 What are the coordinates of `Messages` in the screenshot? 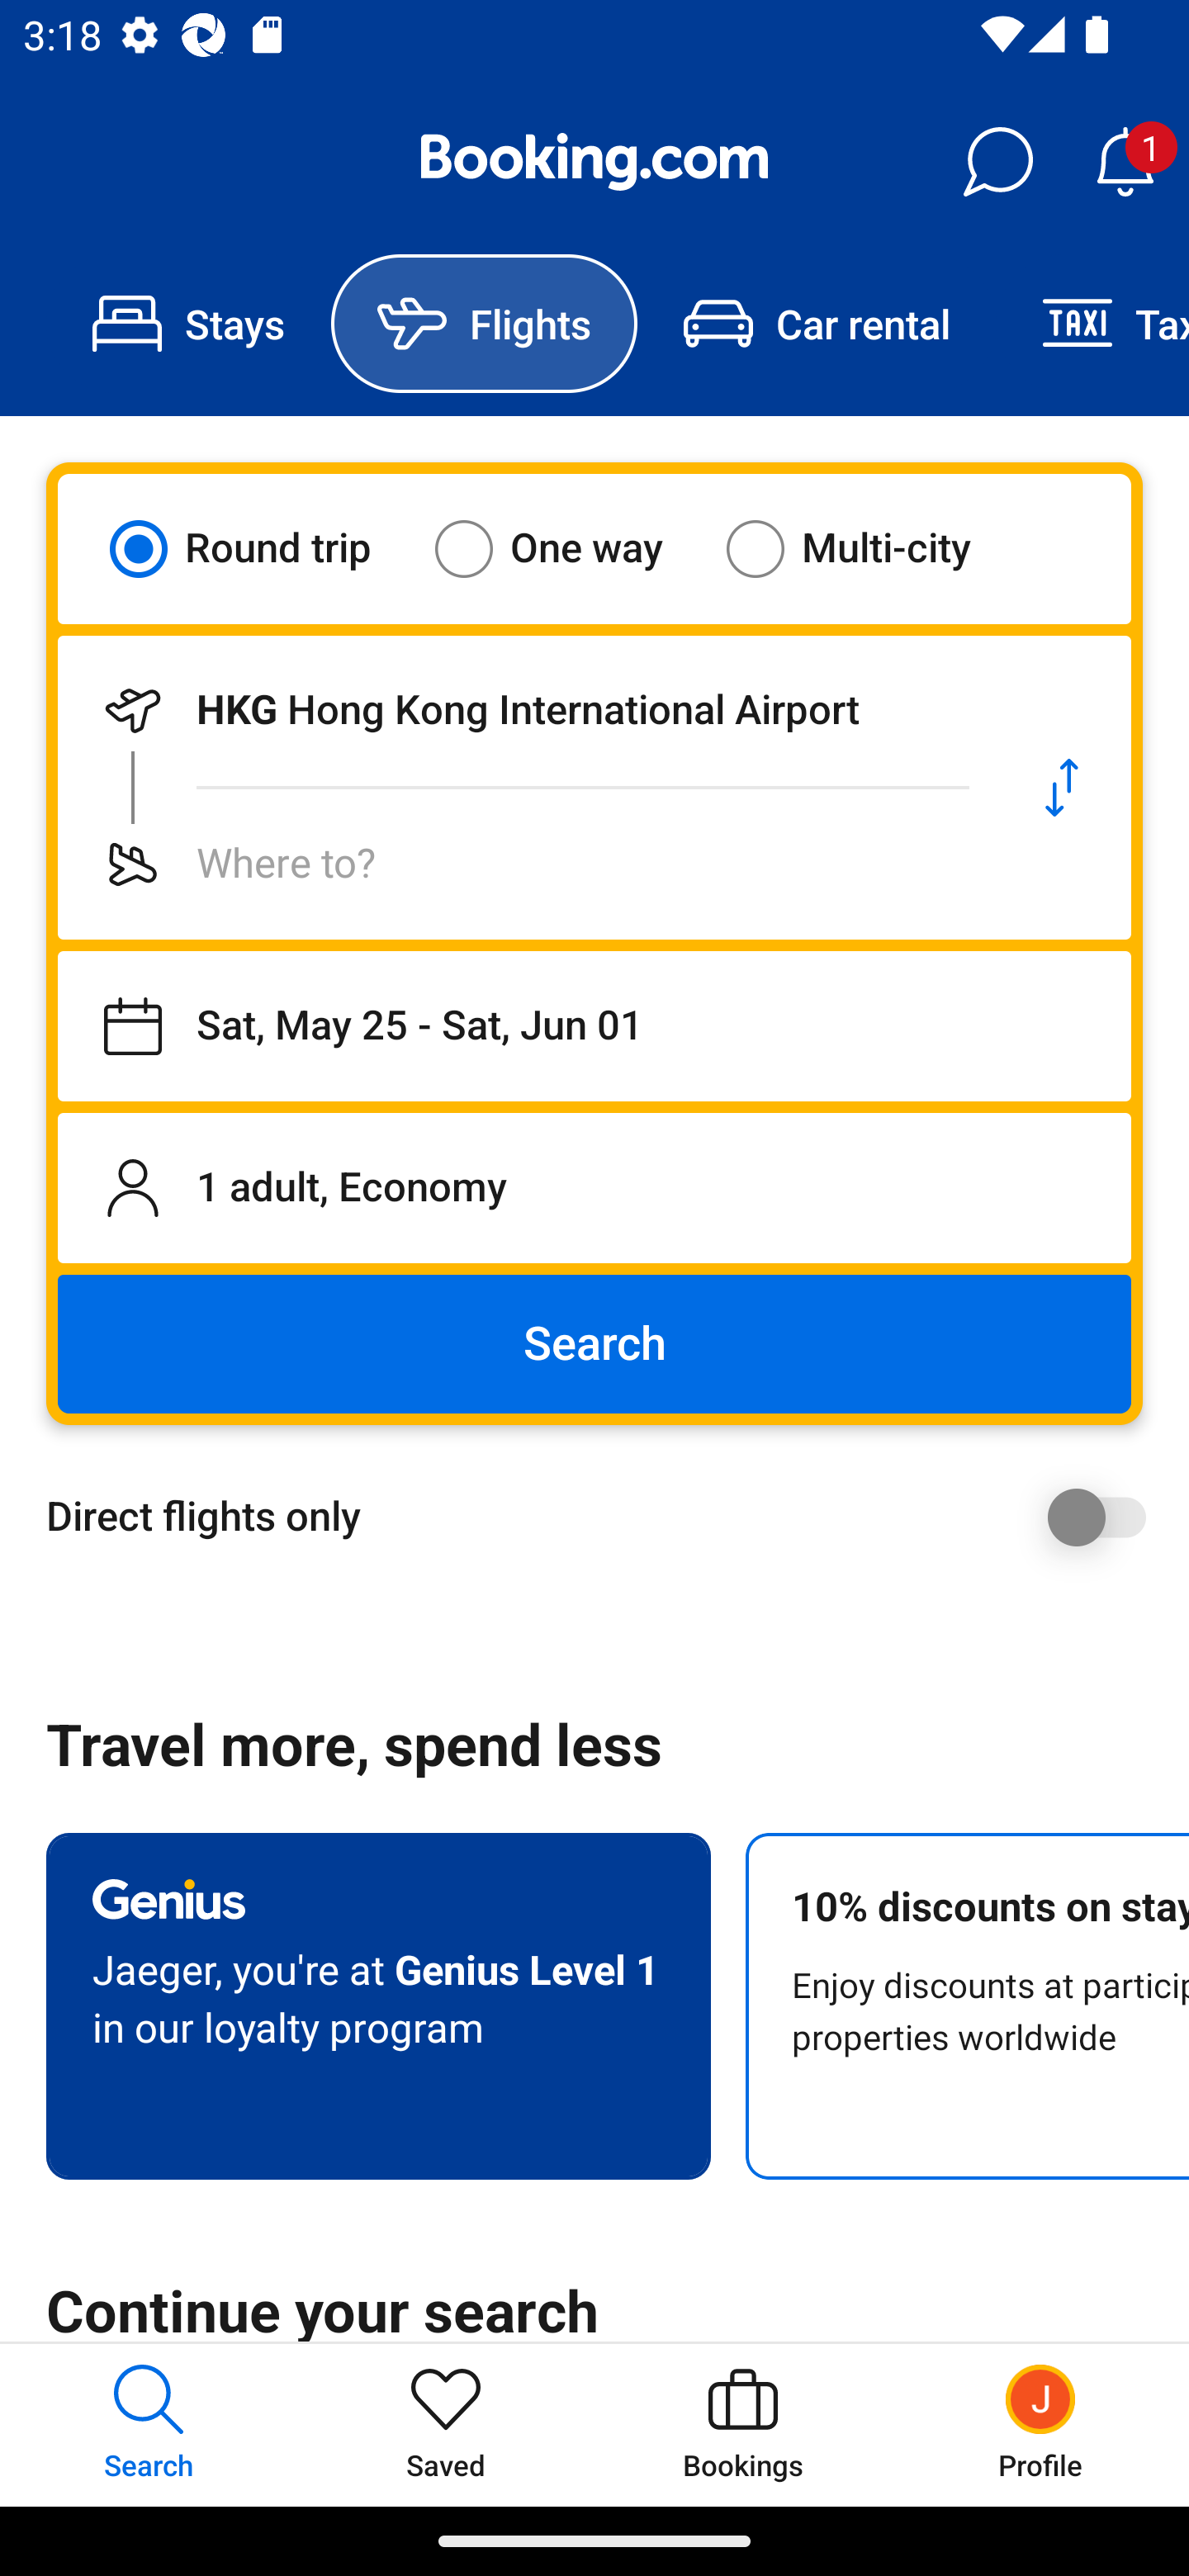 It's located at (997, 162).